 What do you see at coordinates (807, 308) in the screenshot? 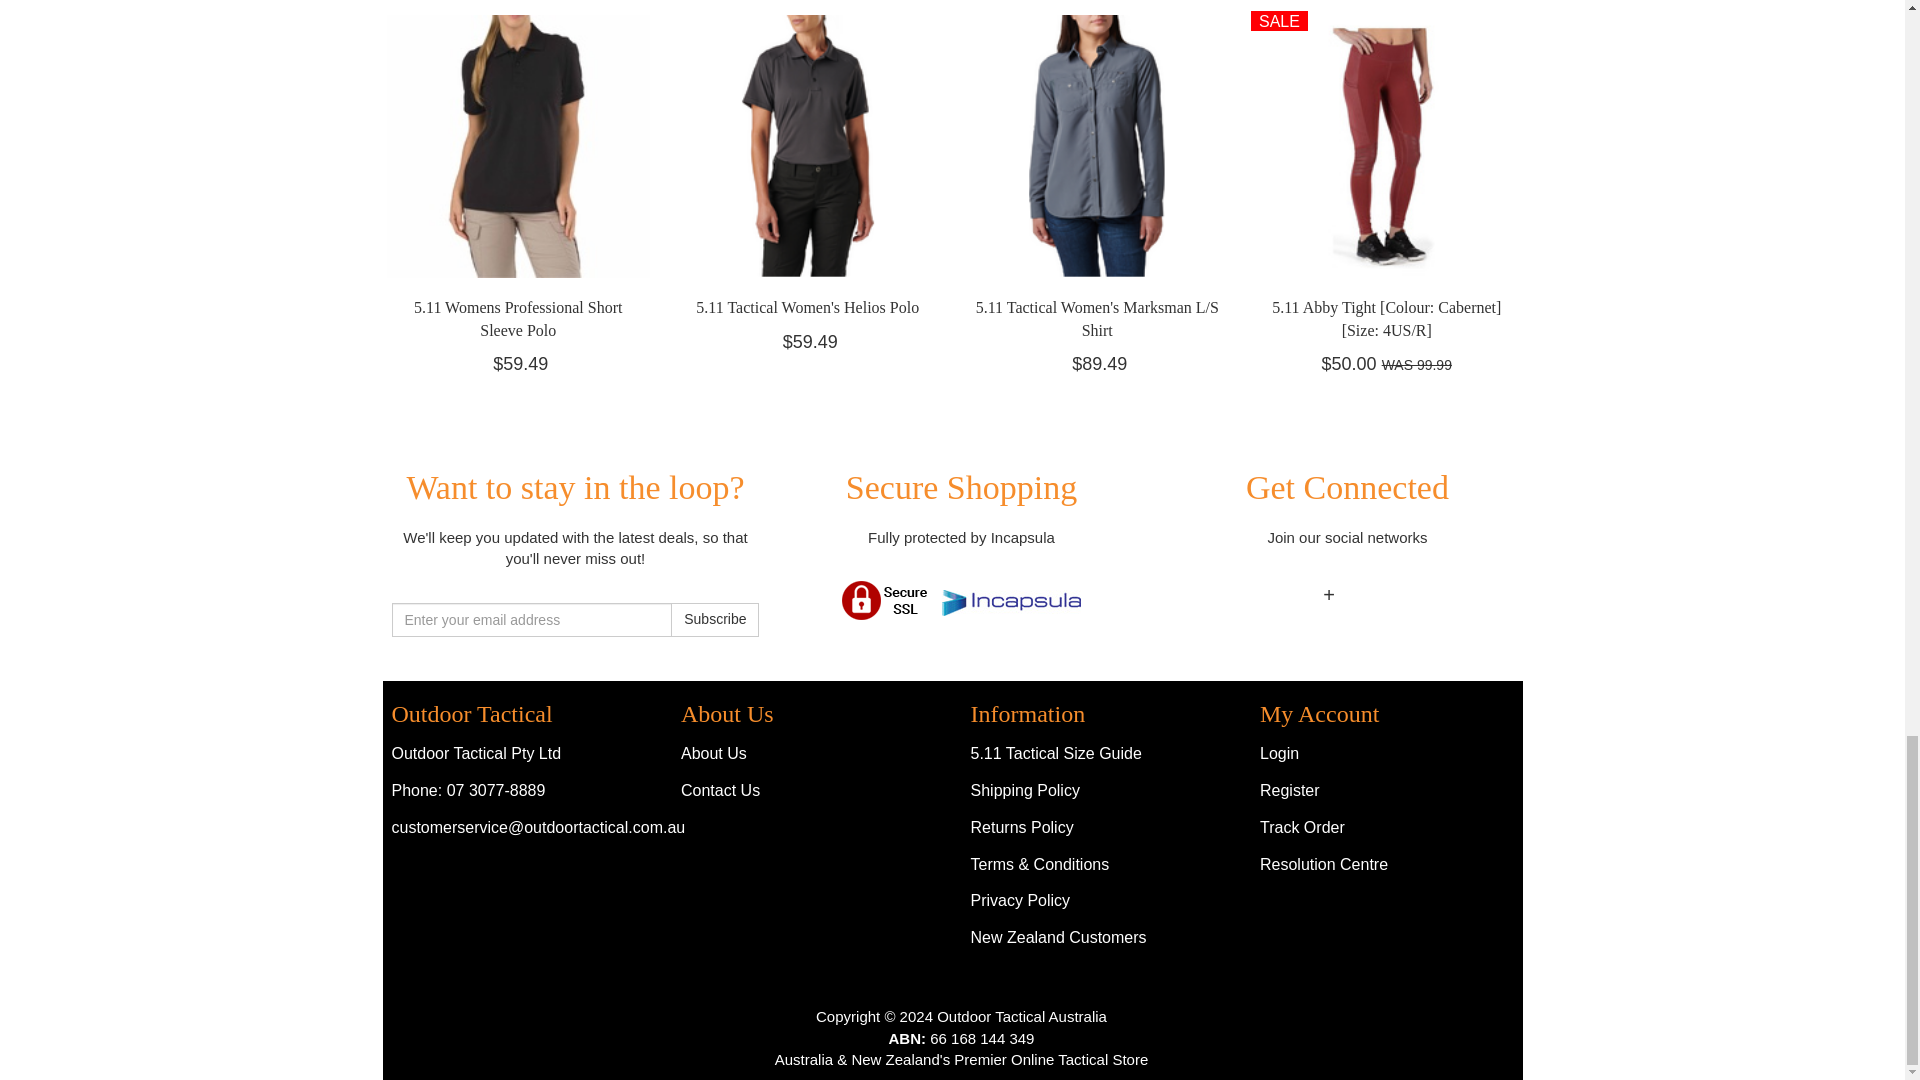
I see `5.11 Tactical Women's Helios Polo` at bounding box center [807, 308].